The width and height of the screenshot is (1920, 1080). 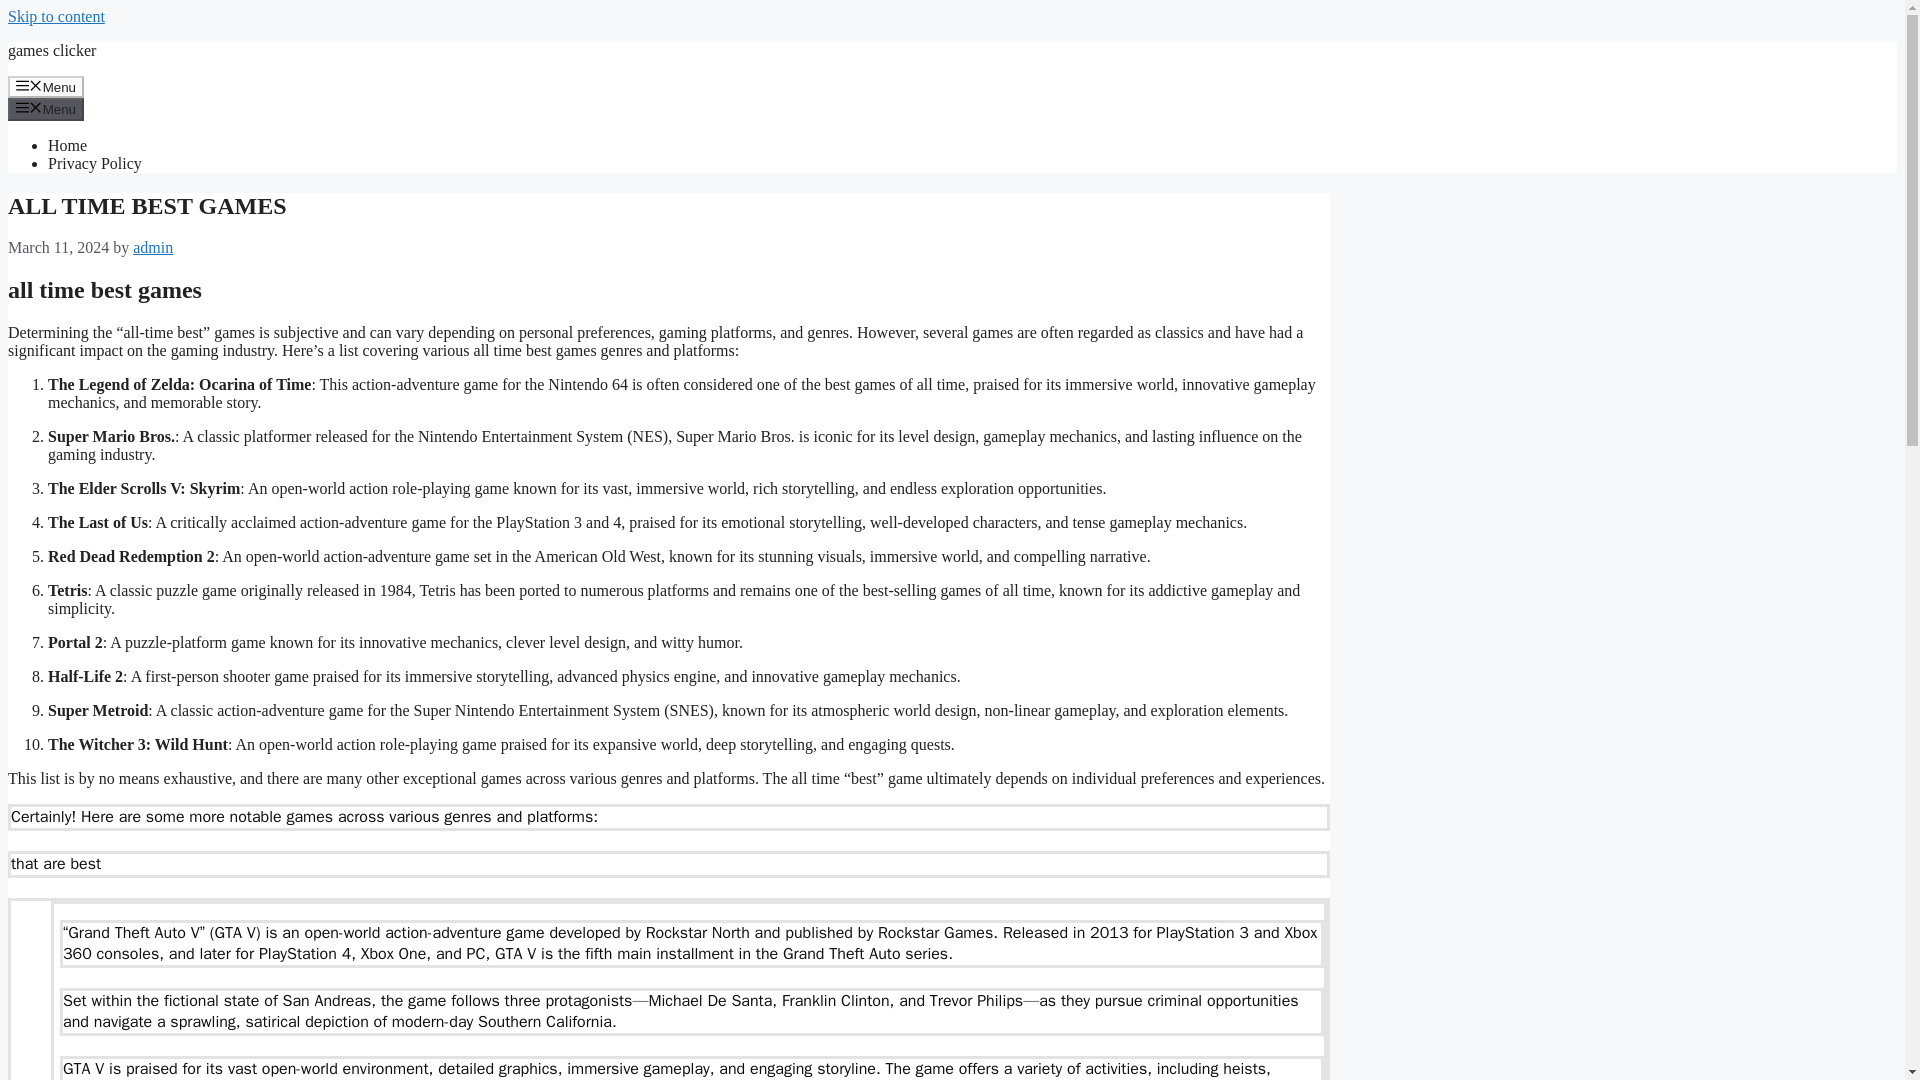 I want to click on Menu, so click(x=46, y=86).